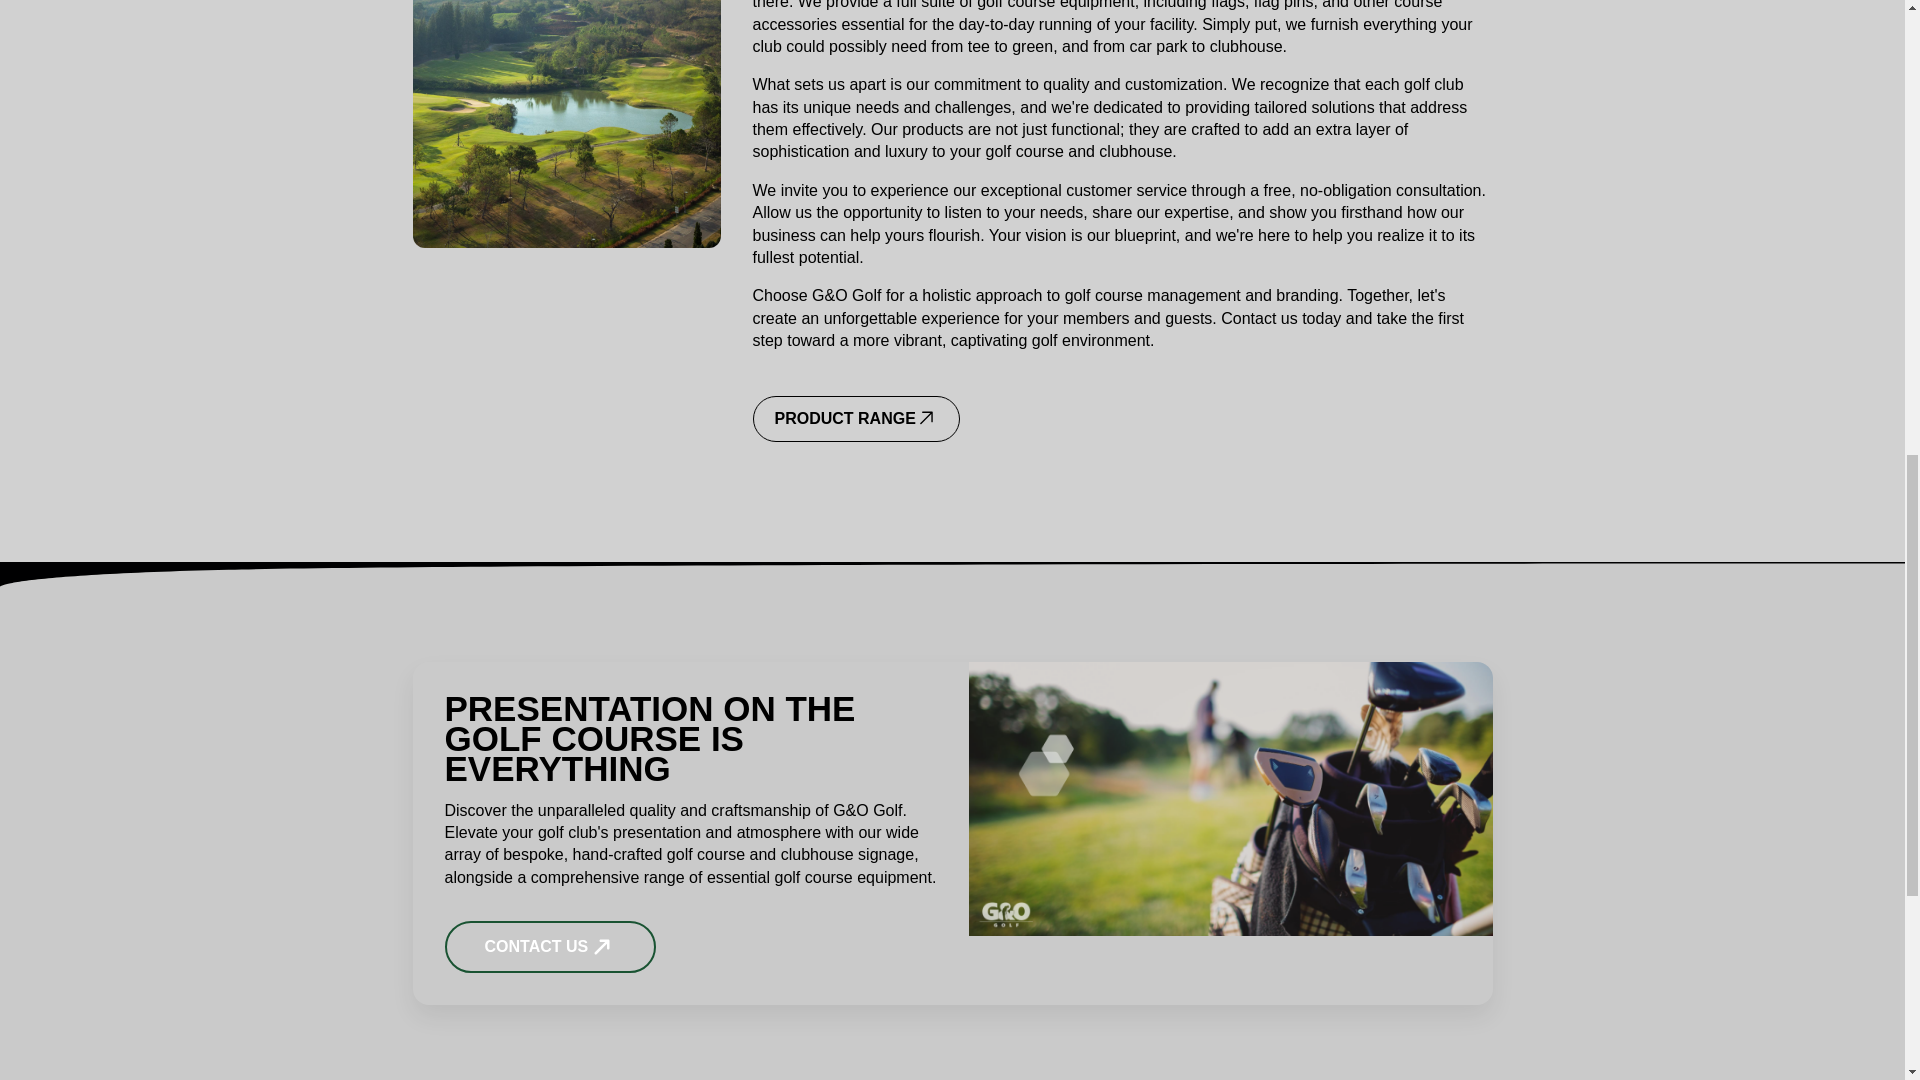  I want to click on PRODUCT RANGE, so click(856, 418).